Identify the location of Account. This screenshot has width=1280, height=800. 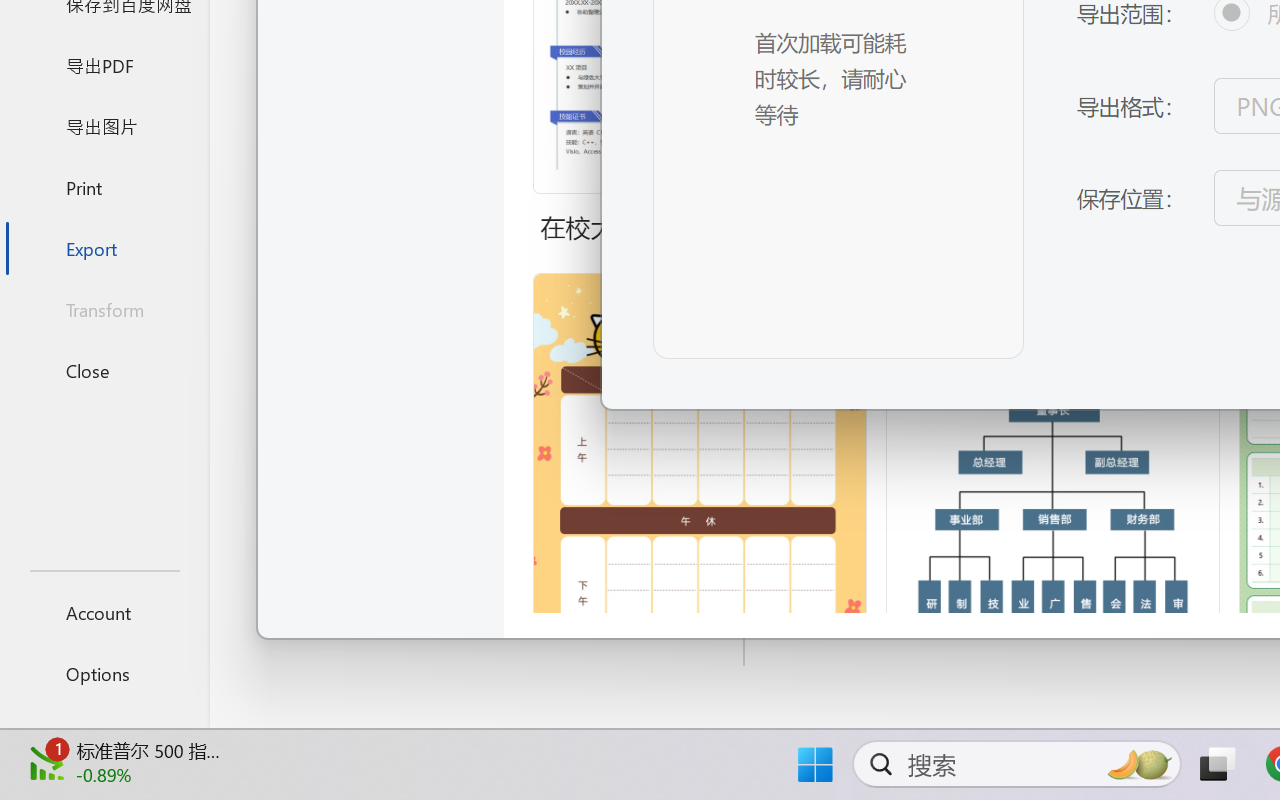
(104, 612).